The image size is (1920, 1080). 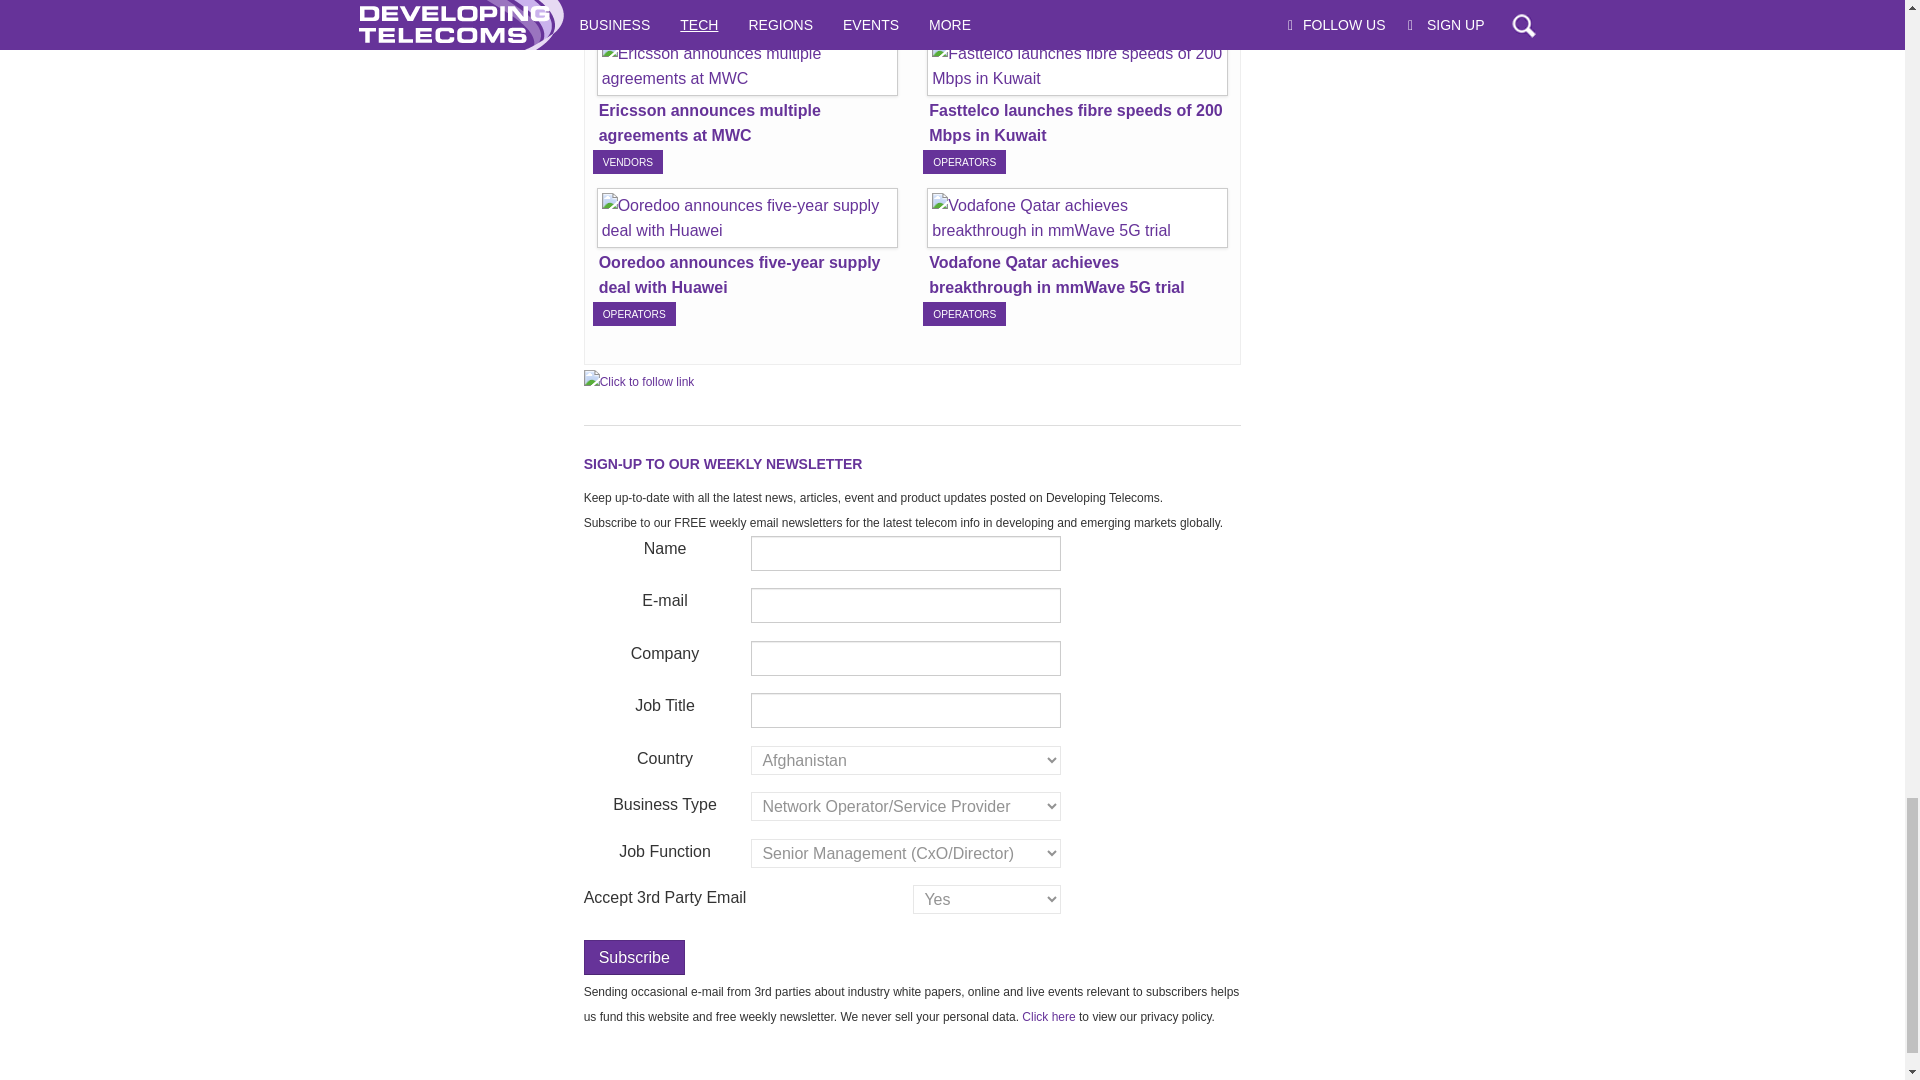 What do you see at coordinates (634, 957) in the screenshot?
I see `Subscribe` at bounding box center [634, 957].